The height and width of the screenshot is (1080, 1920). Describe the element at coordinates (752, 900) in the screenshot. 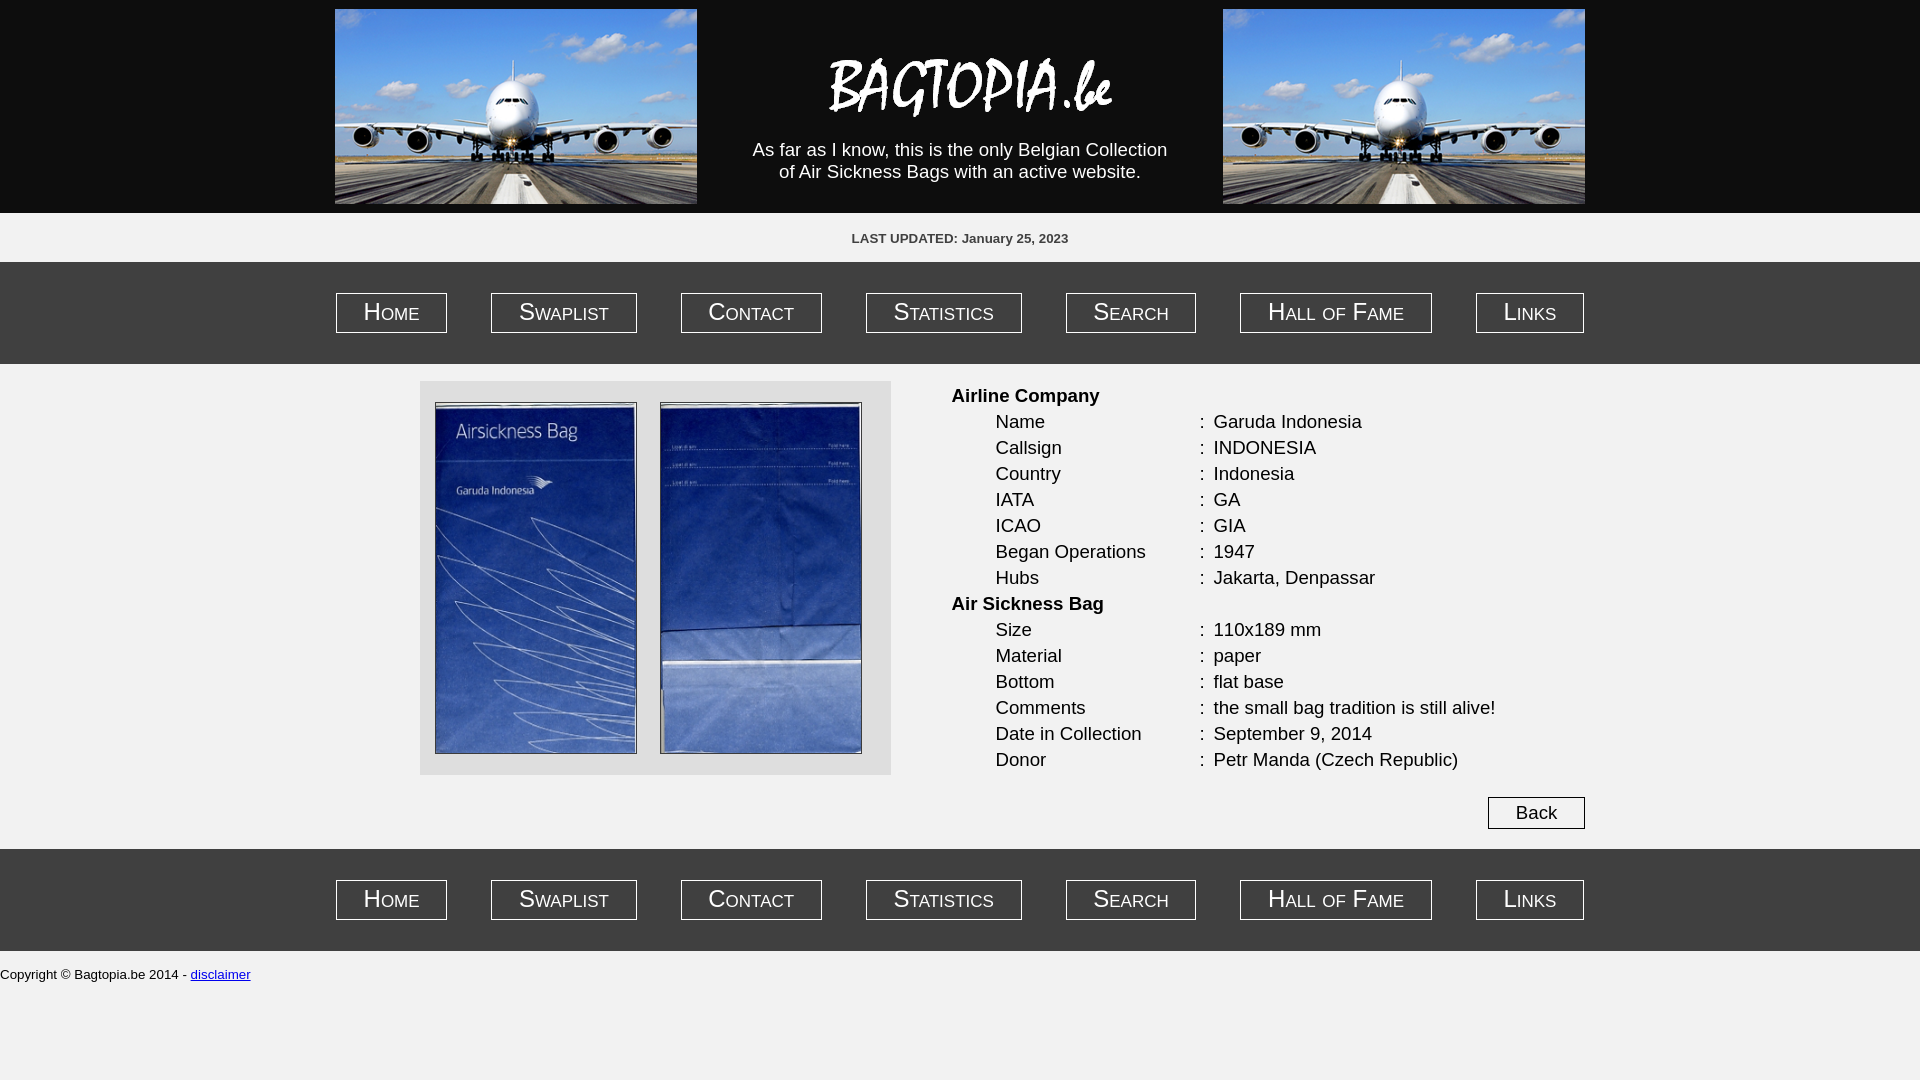

I see `Contact` at that location.